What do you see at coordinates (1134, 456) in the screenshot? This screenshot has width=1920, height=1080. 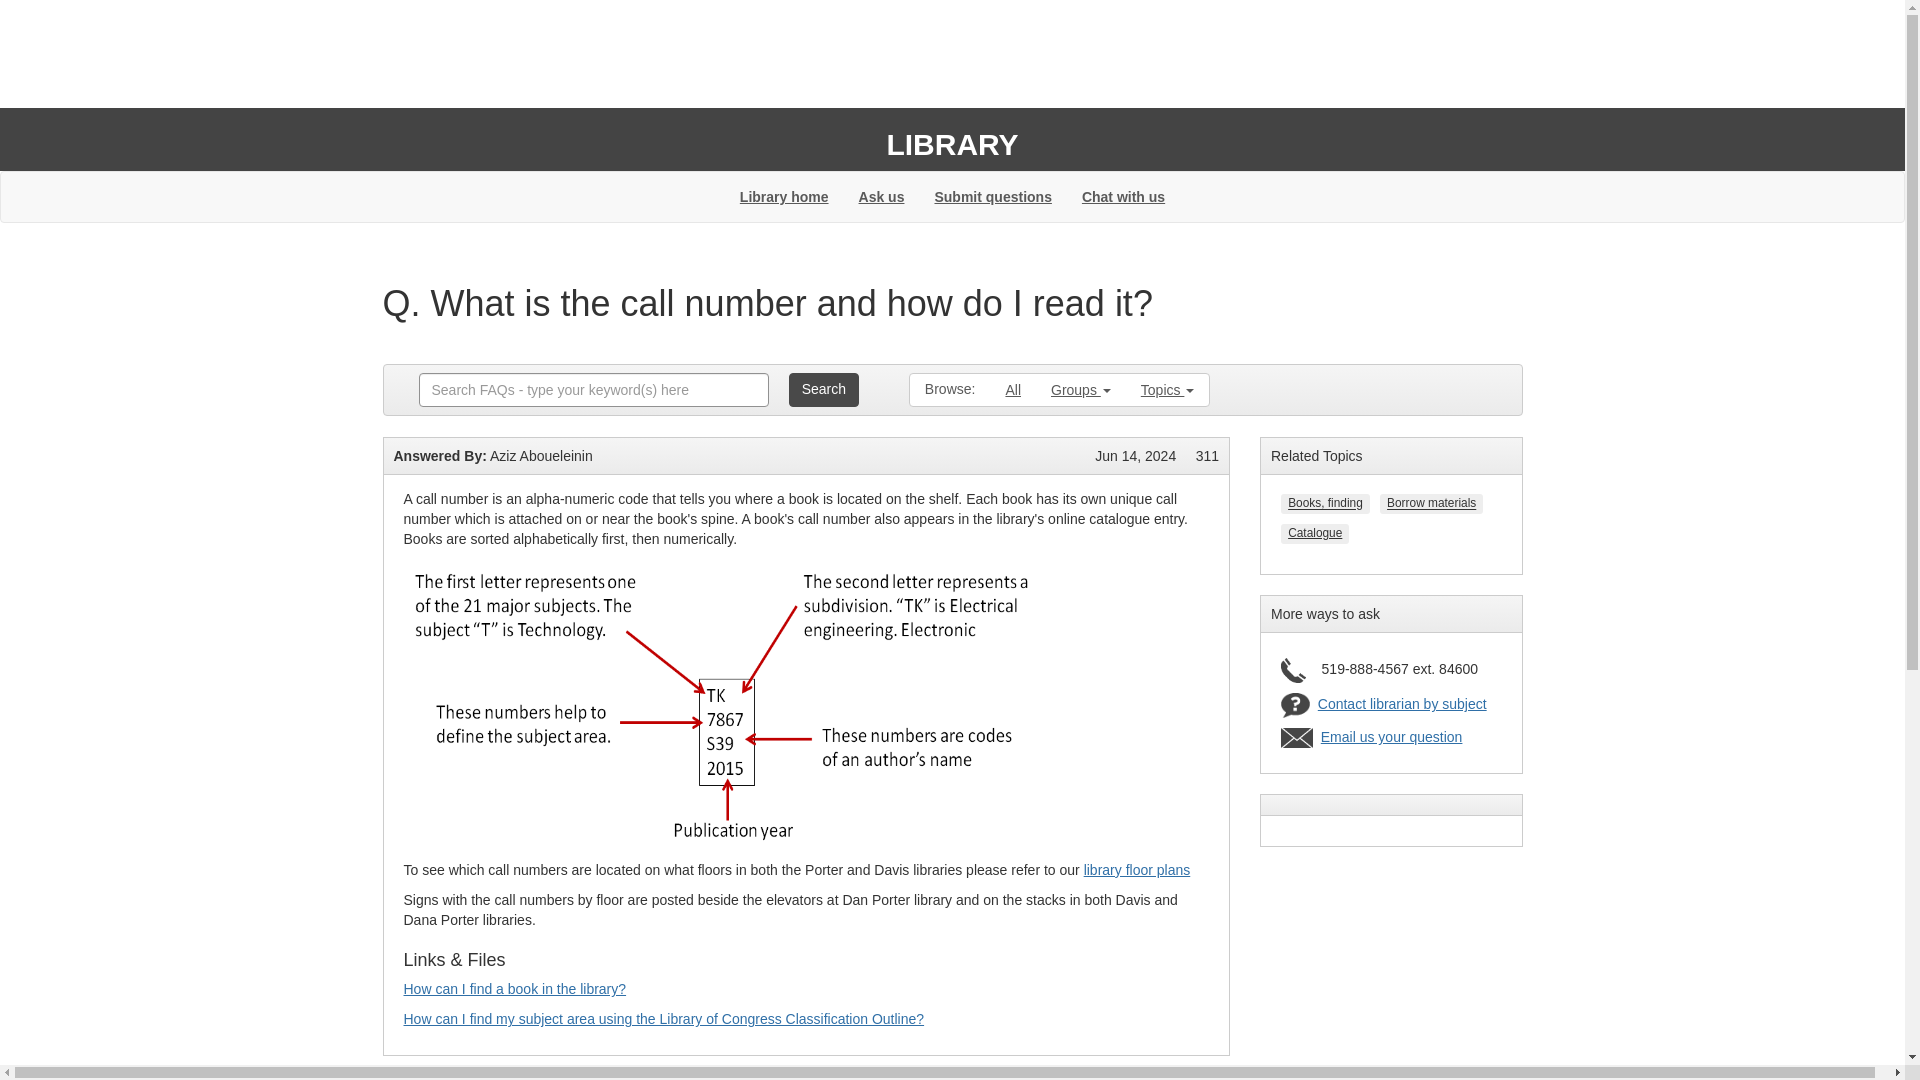 I see `Last Updated` at bounding box center [1134, 456].